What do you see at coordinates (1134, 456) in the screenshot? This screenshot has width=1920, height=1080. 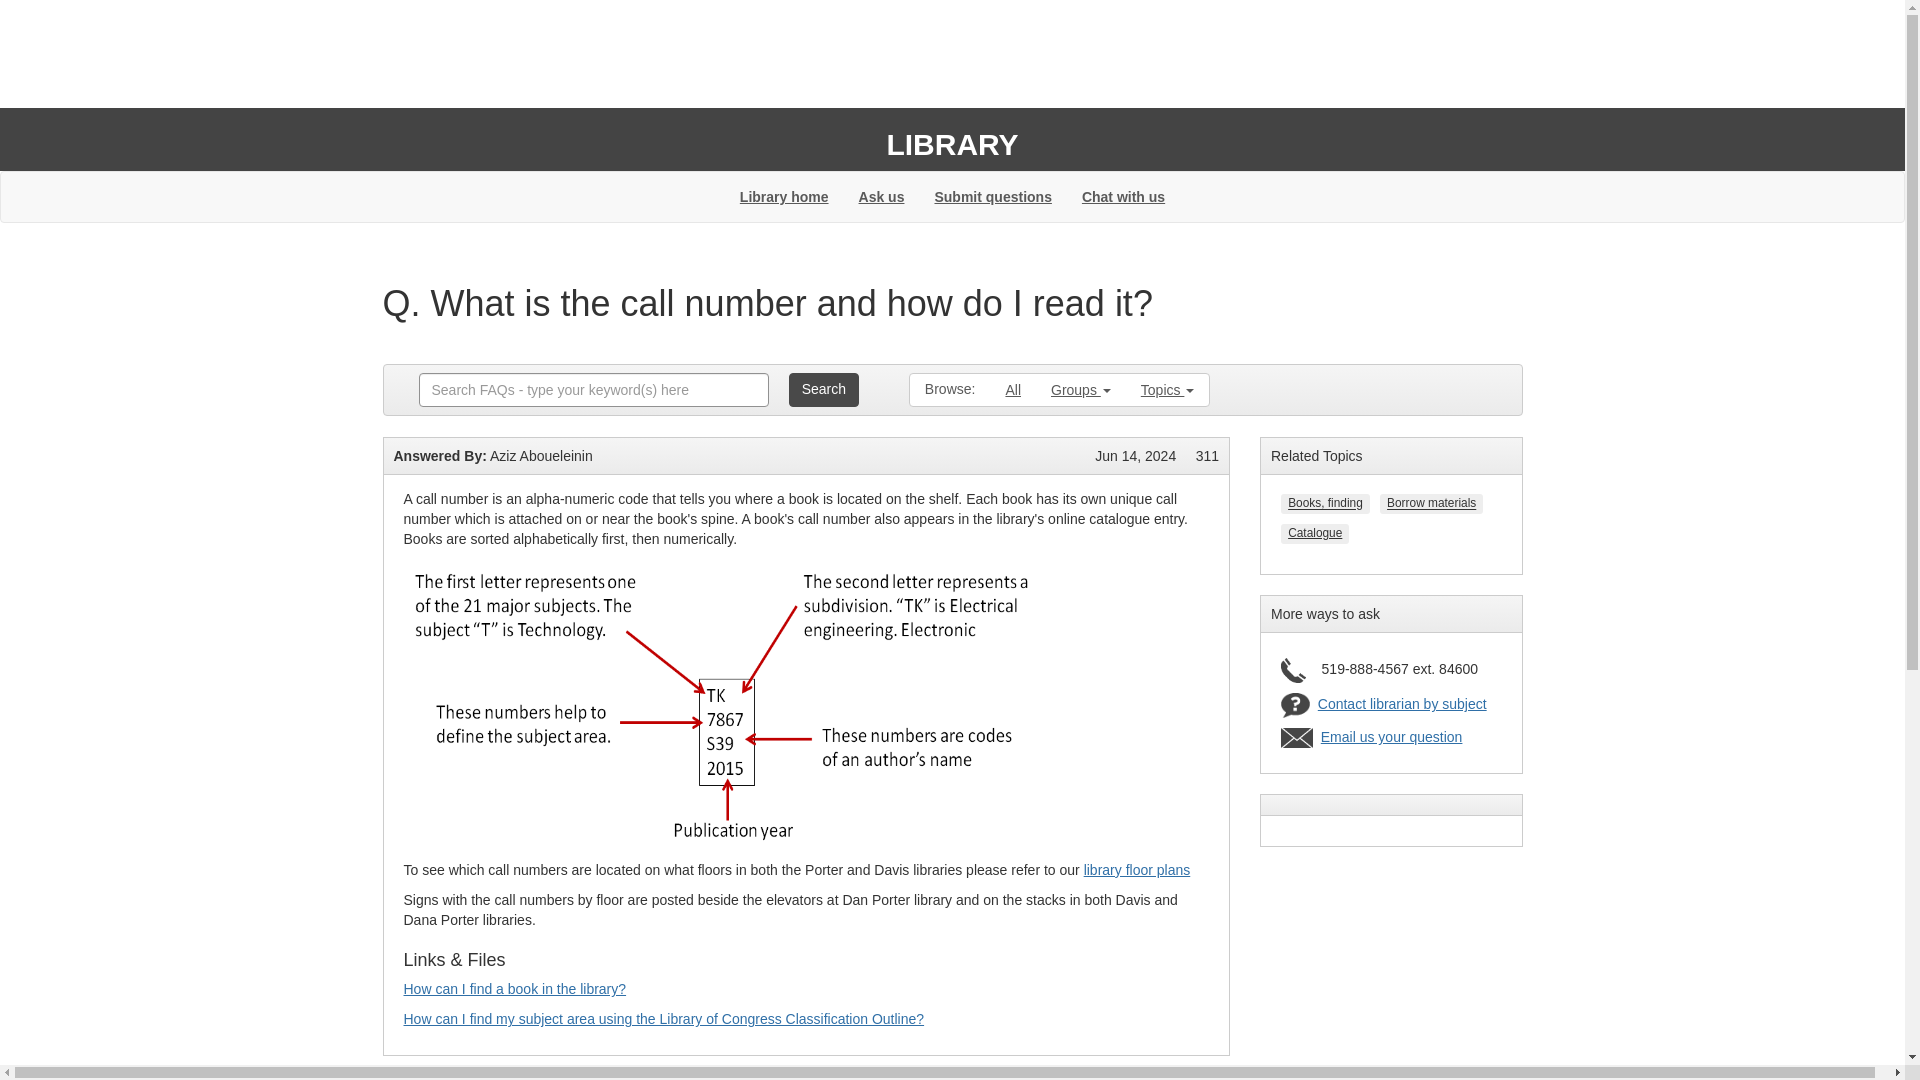 I see `Last Updated` at bounding box center [1134, 456].